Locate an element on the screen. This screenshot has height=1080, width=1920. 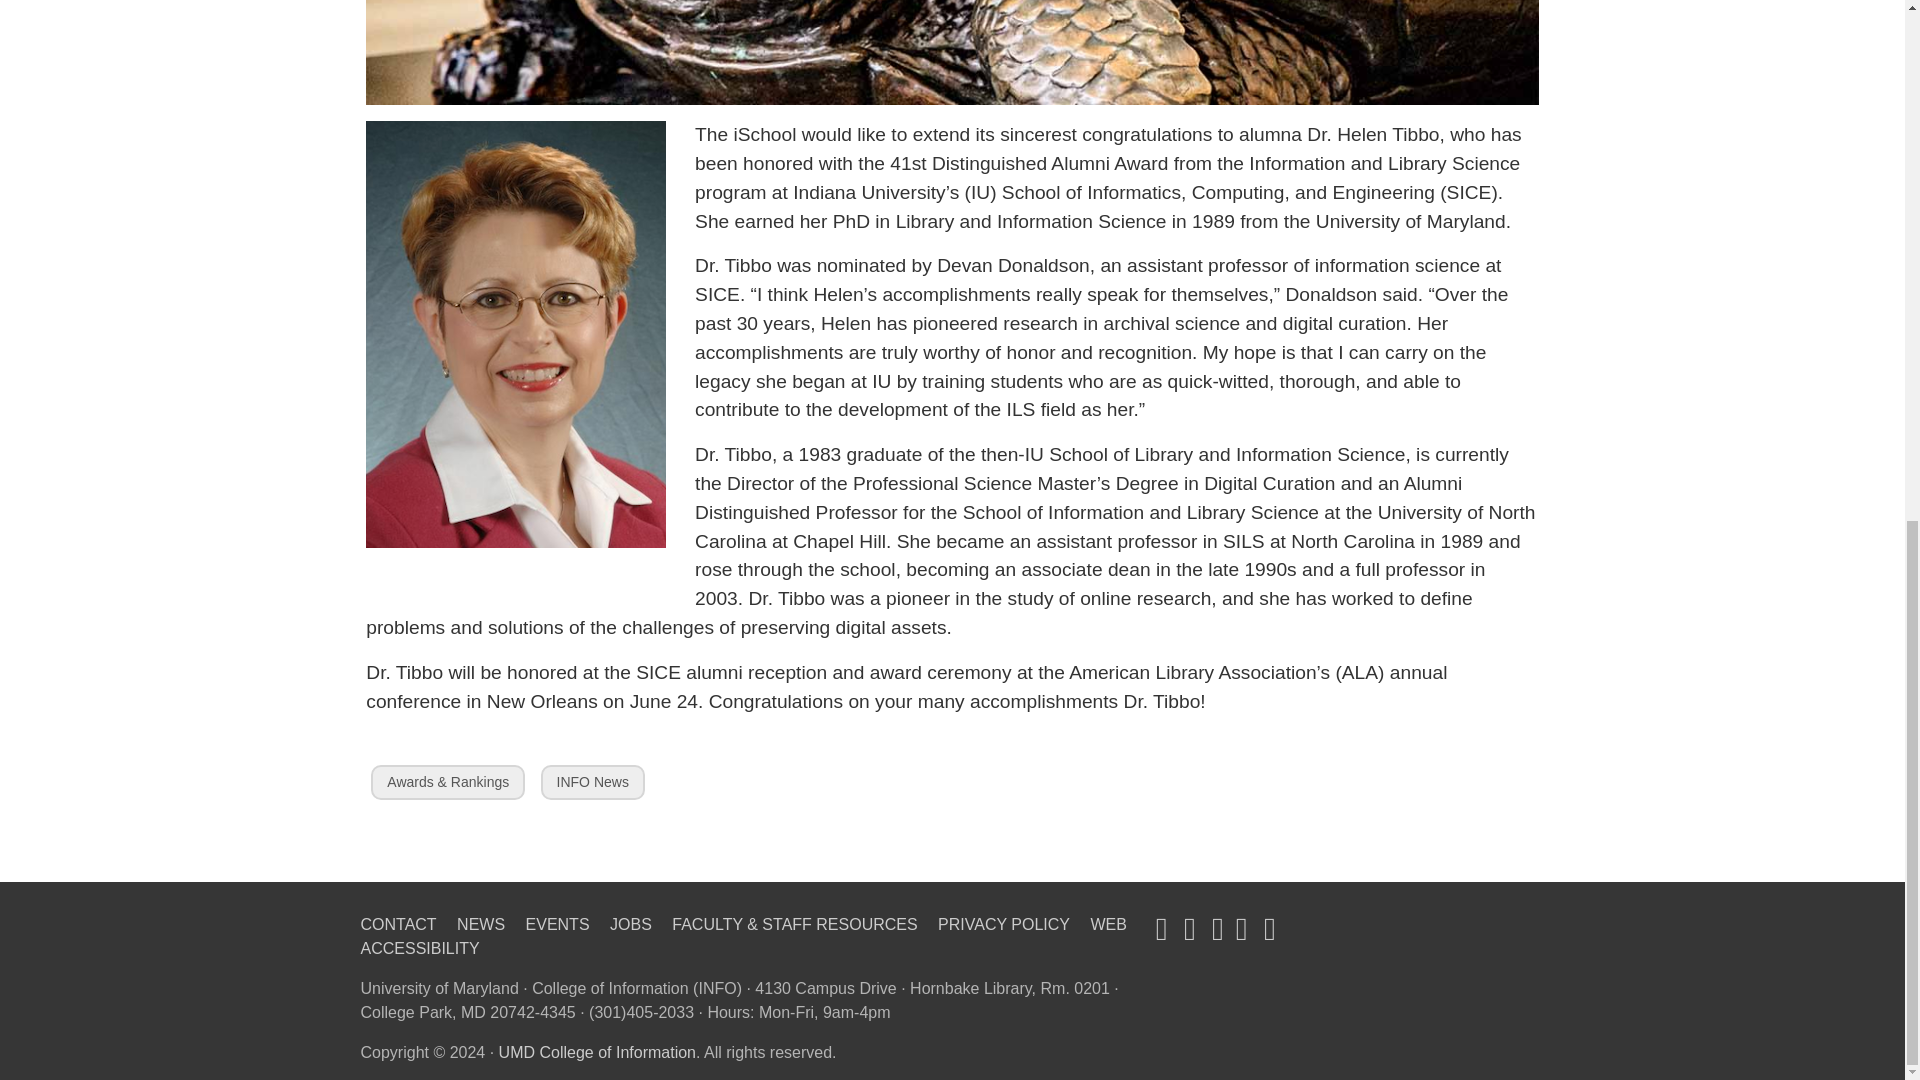
UMD iSchool Faculty and Staff Resources is located at coordinates (794, 924).